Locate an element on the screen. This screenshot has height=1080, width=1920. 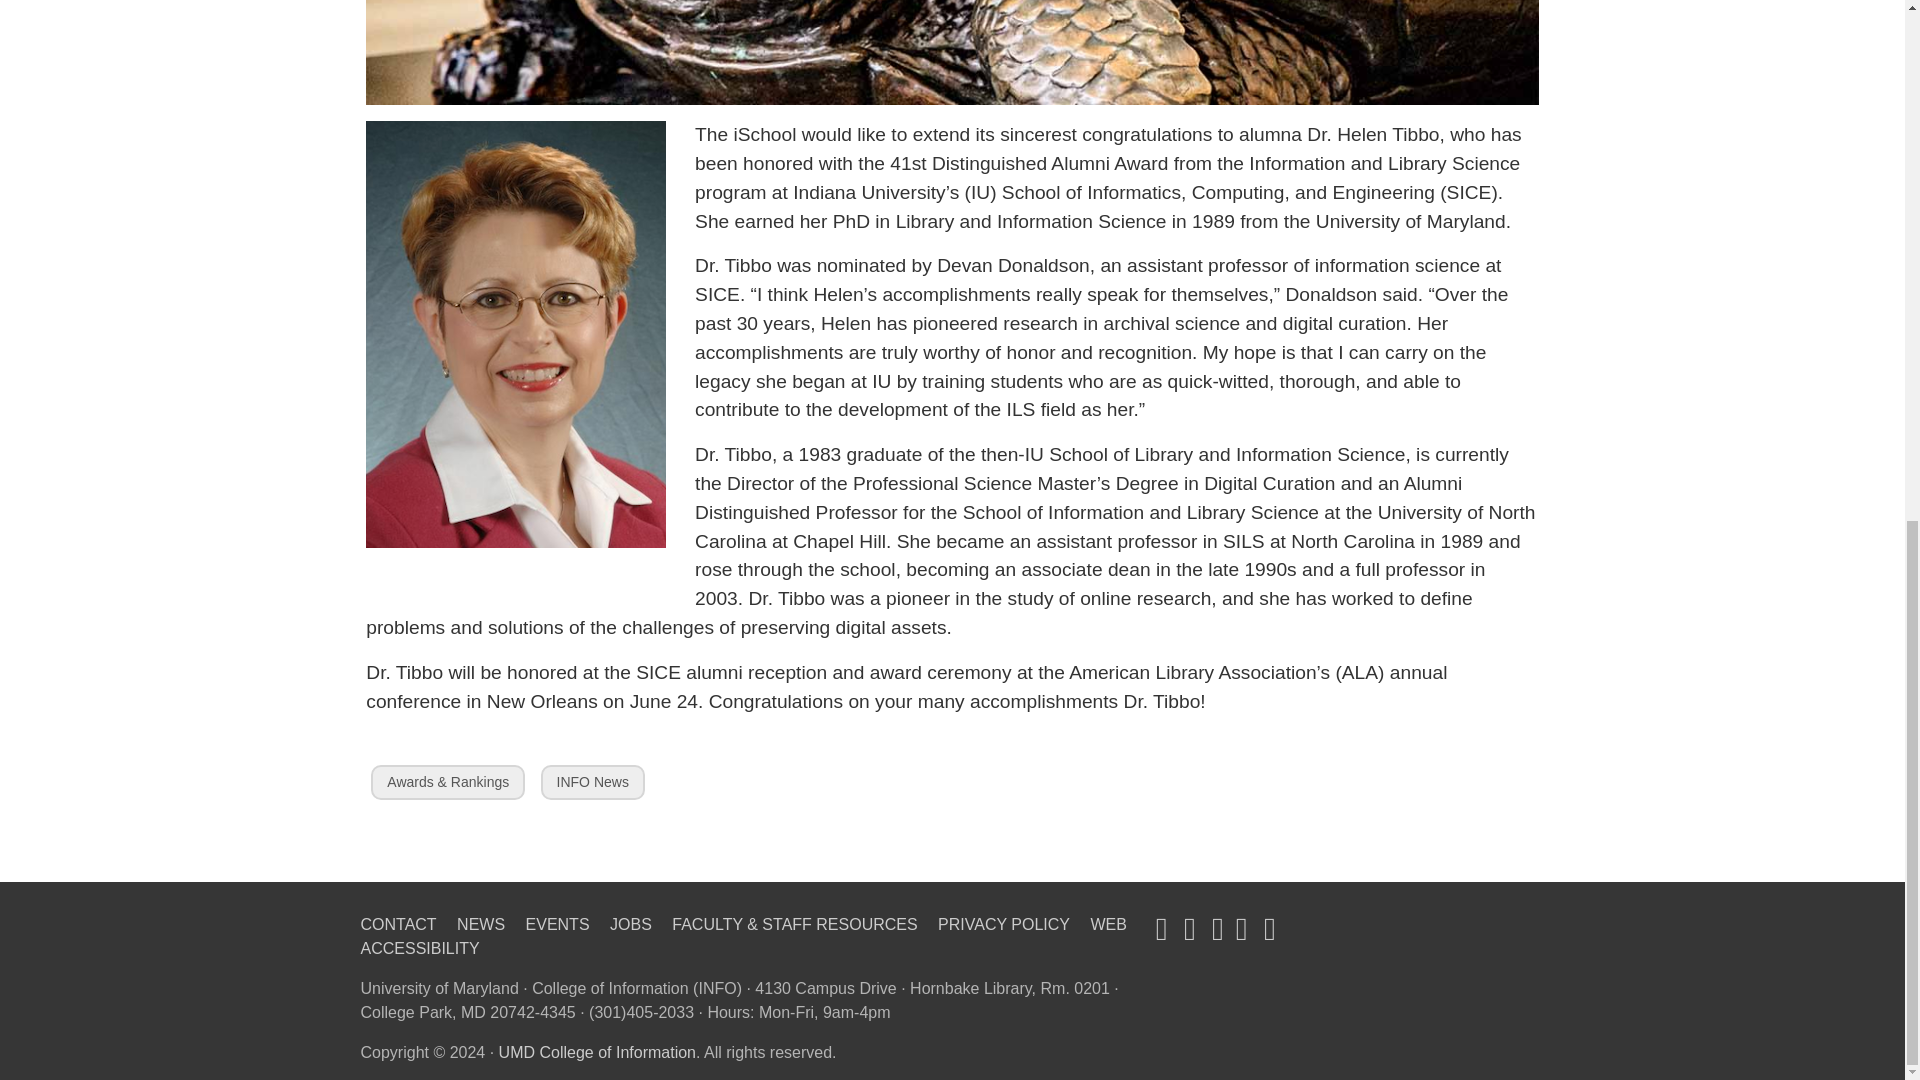
UMD iSchool Faculty and Staff Resources is located at coordinates (794, 924).